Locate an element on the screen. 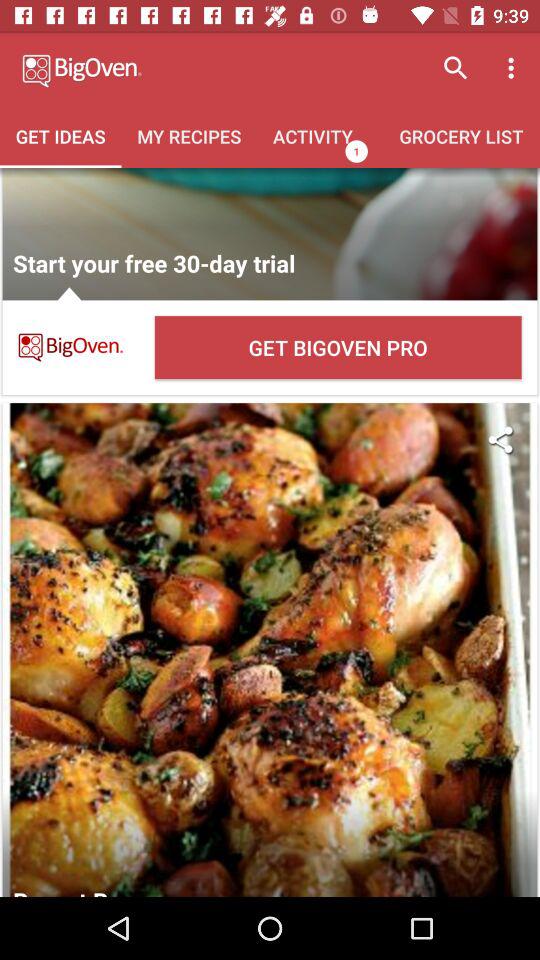 The width and height of the screenshot is (540, 960). start your free 30-day trial by clicking here is located at coordinates (270, 234).